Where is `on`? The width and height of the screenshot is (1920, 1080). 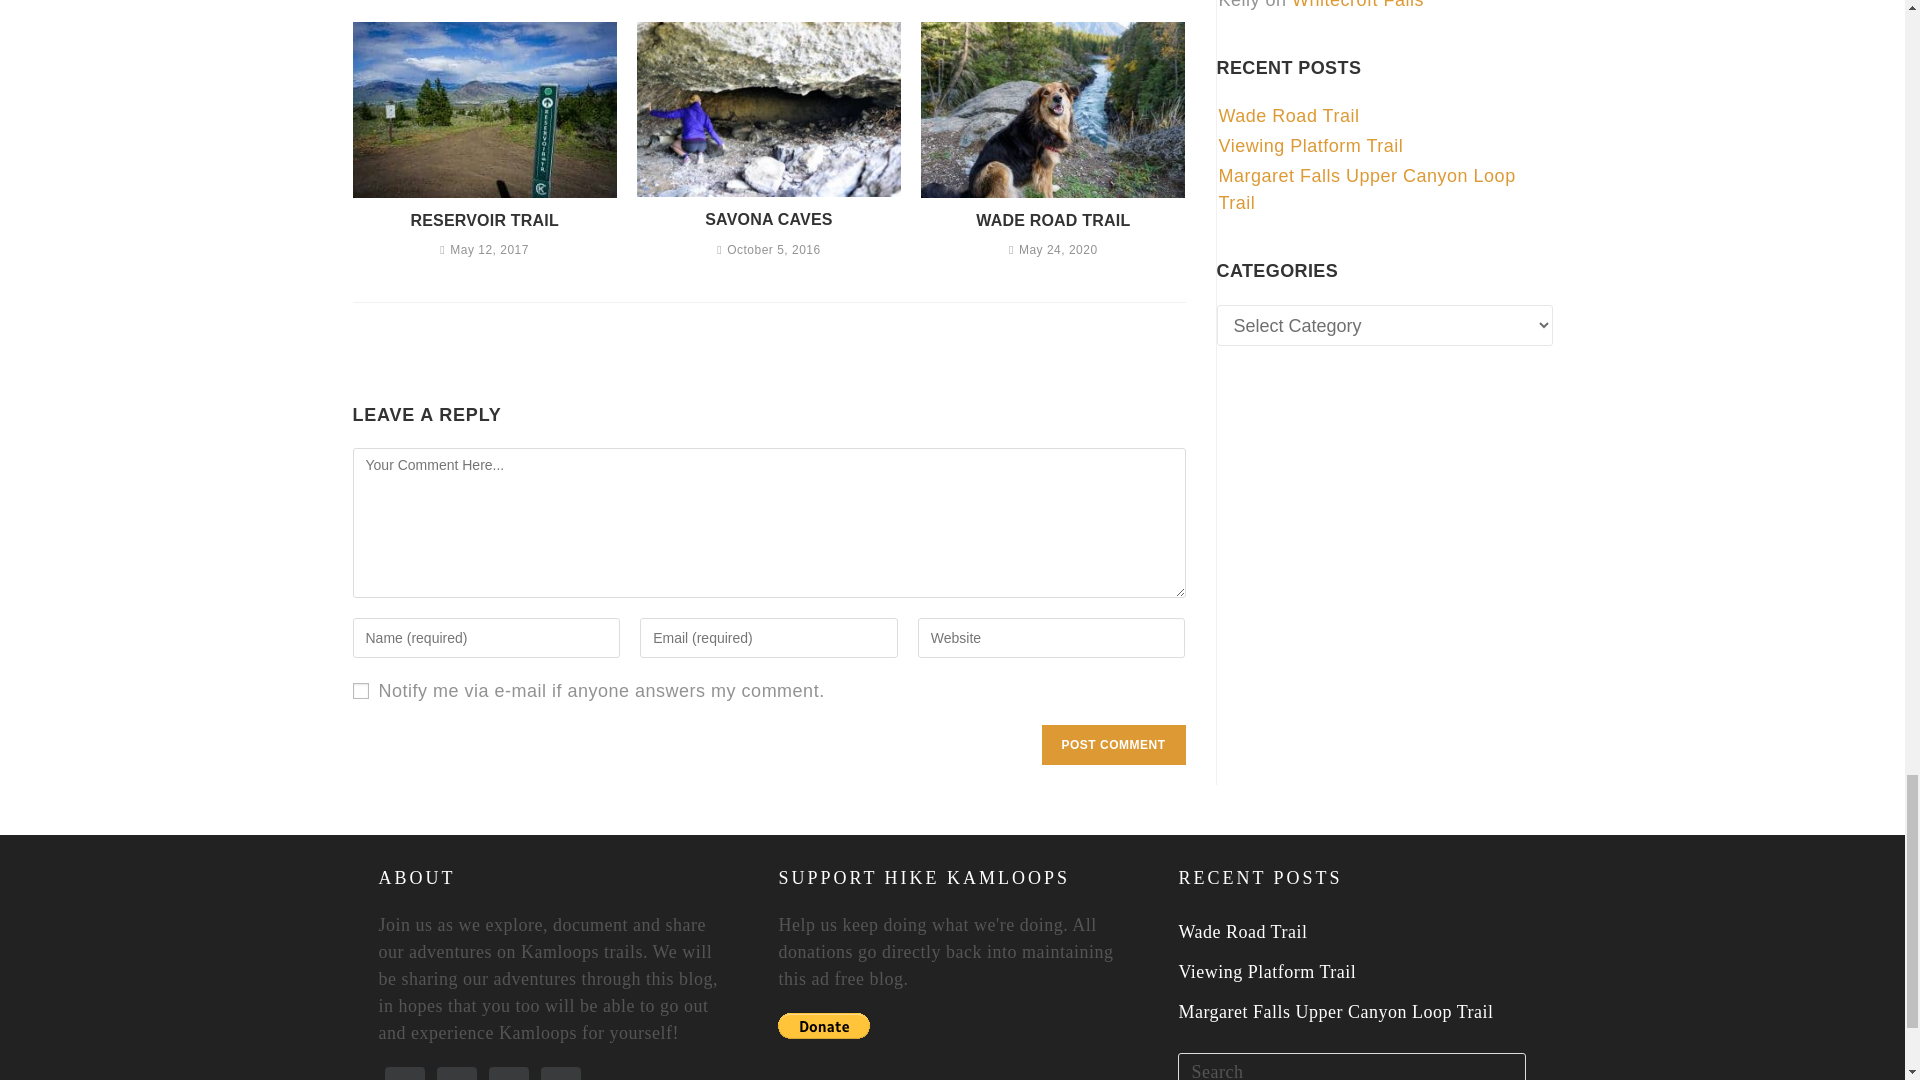
on is located at coordinates (360, 690).